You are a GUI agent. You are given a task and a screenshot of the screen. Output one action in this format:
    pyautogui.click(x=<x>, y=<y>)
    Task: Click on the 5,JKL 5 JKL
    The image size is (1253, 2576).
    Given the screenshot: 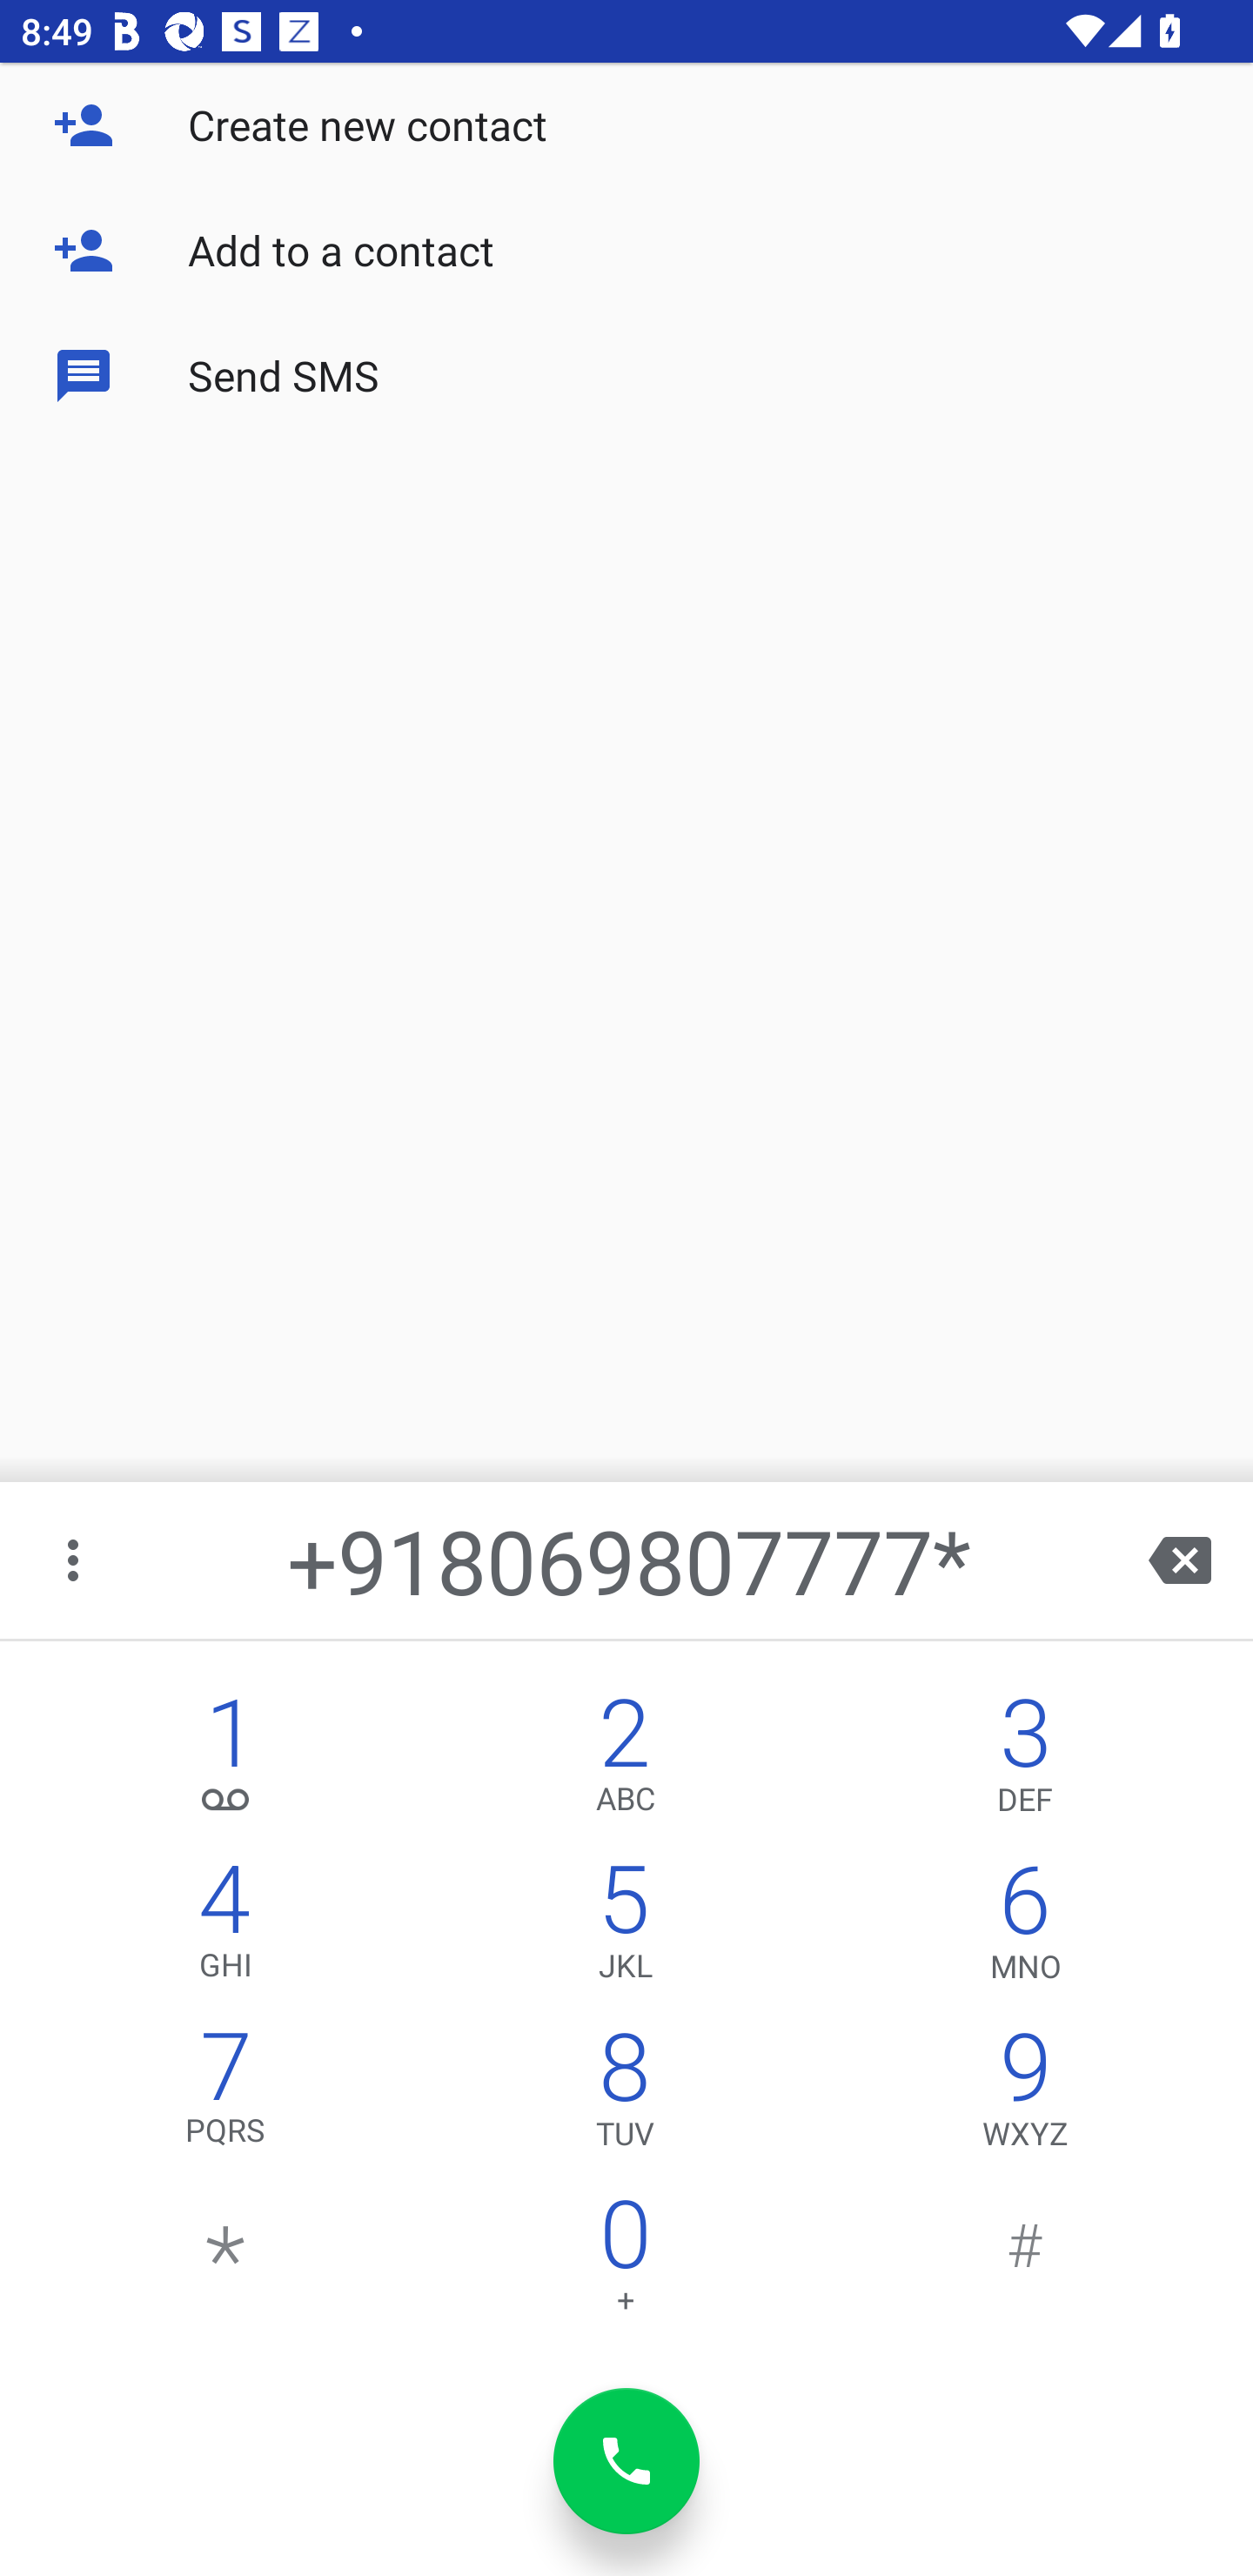 What is the action you would take?
    pyautogui.click(x=625, y=1928)
    